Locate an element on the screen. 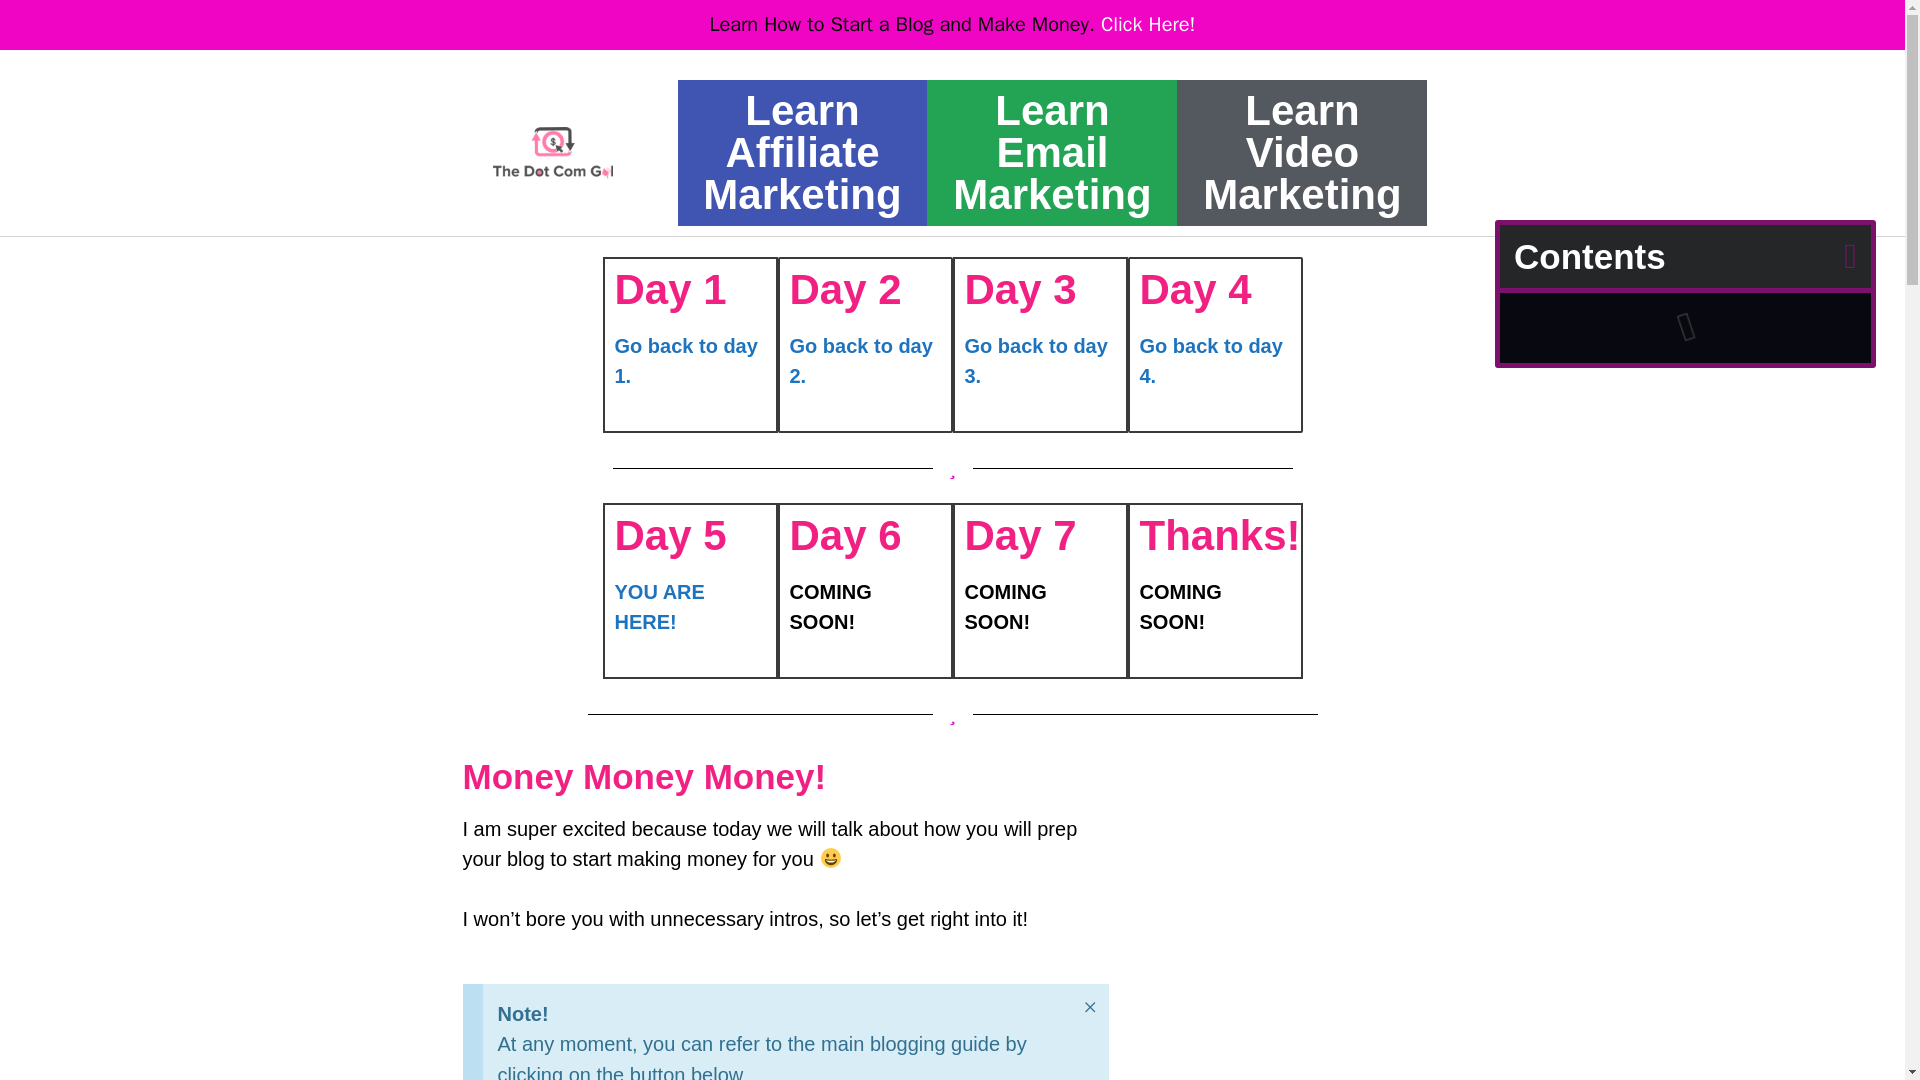 Image resolution: width=1920 pixels, height=1080 pixels. Learn Video Marketing is located at coordinates (1302, 152).